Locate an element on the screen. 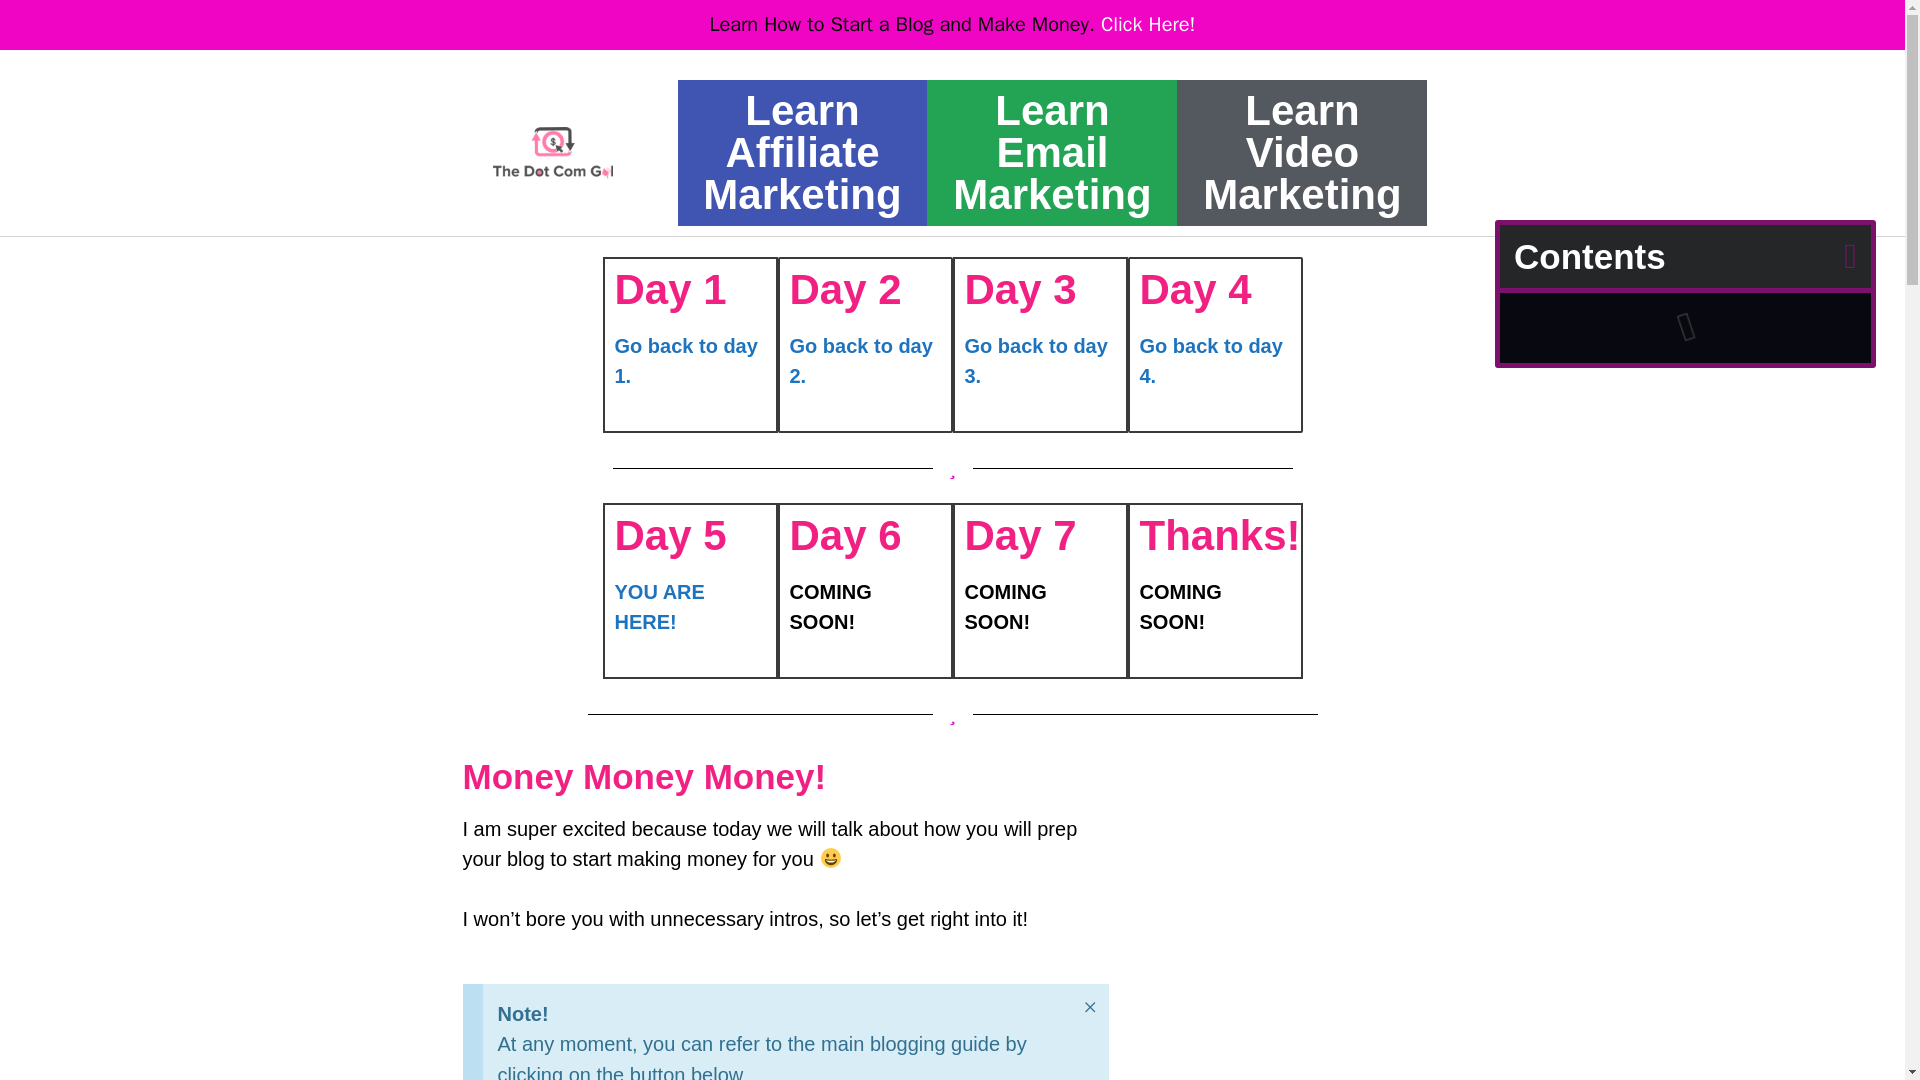 Image resolution: width=1920 pixels, height=1080 pixels. Learn Video Marketing is located at coordinates (1302, 152).